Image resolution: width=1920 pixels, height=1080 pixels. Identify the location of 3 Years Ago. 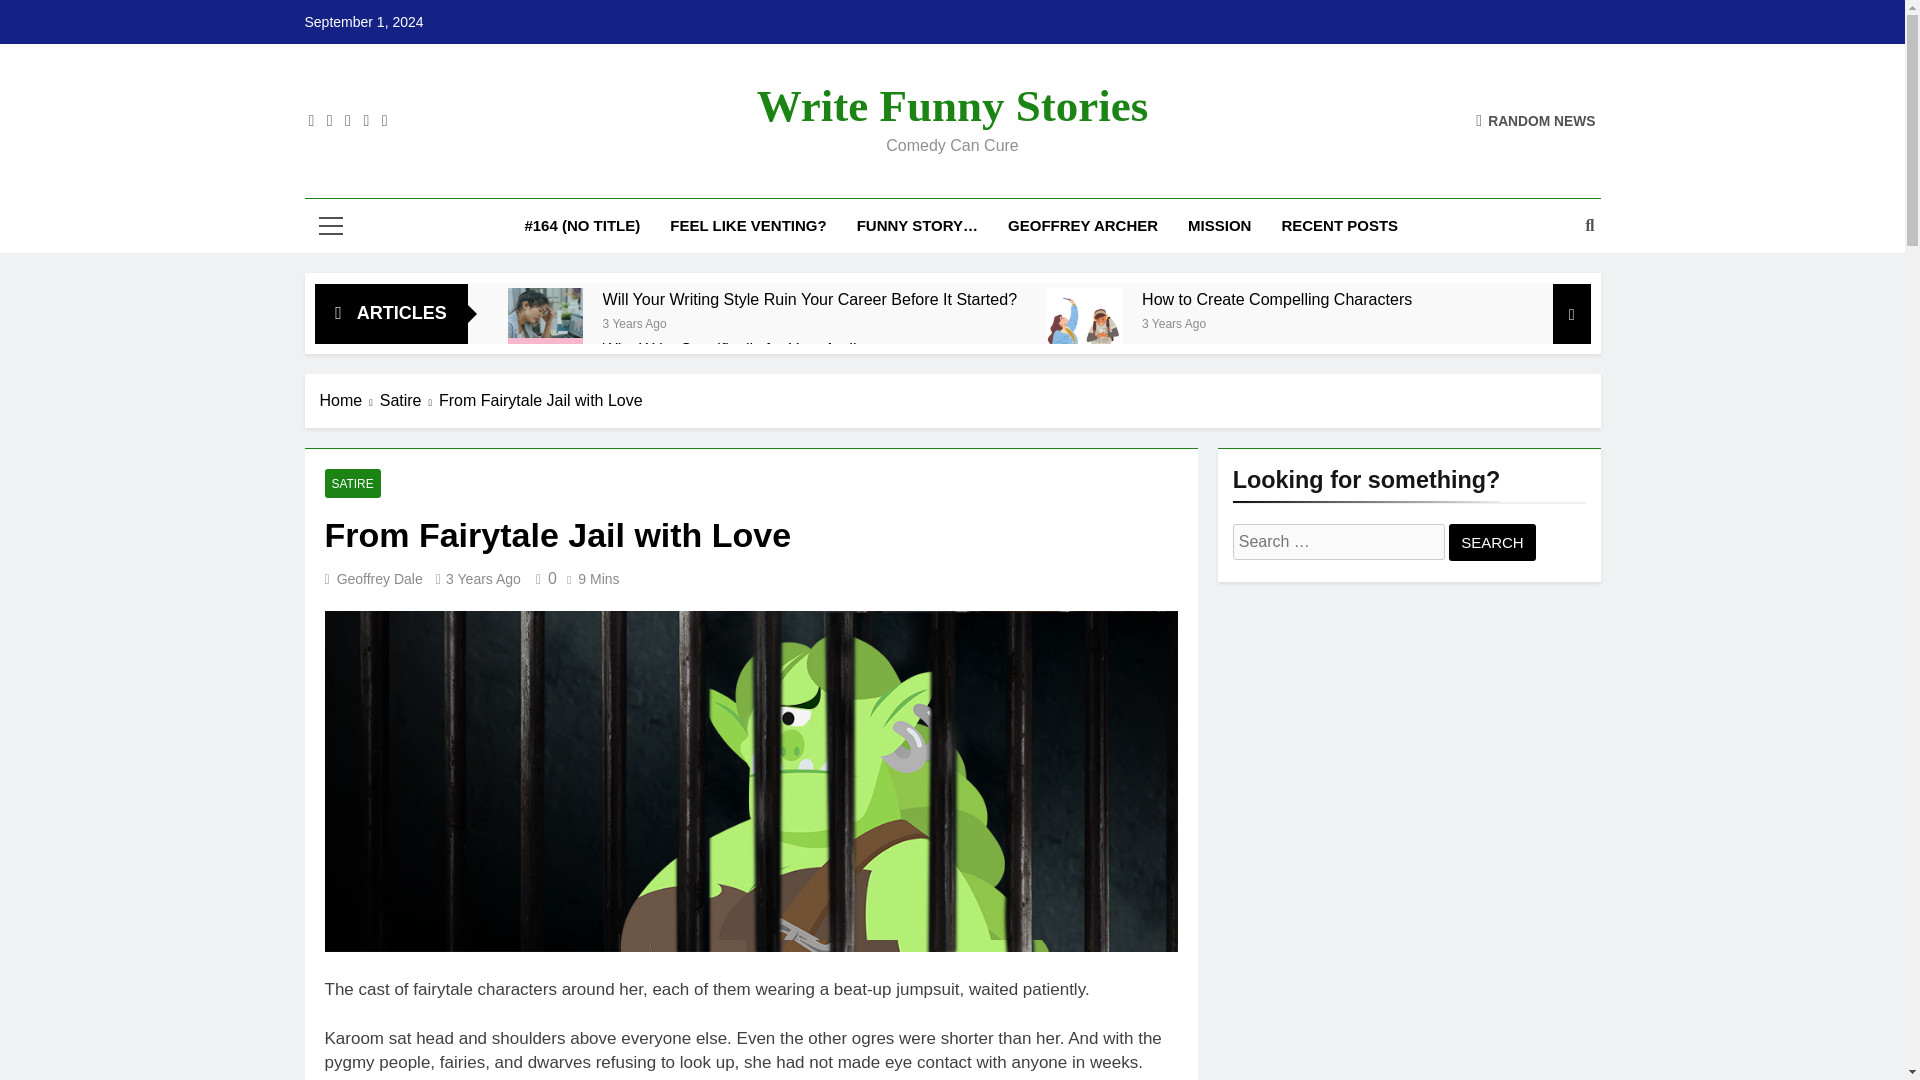
(634, 322).